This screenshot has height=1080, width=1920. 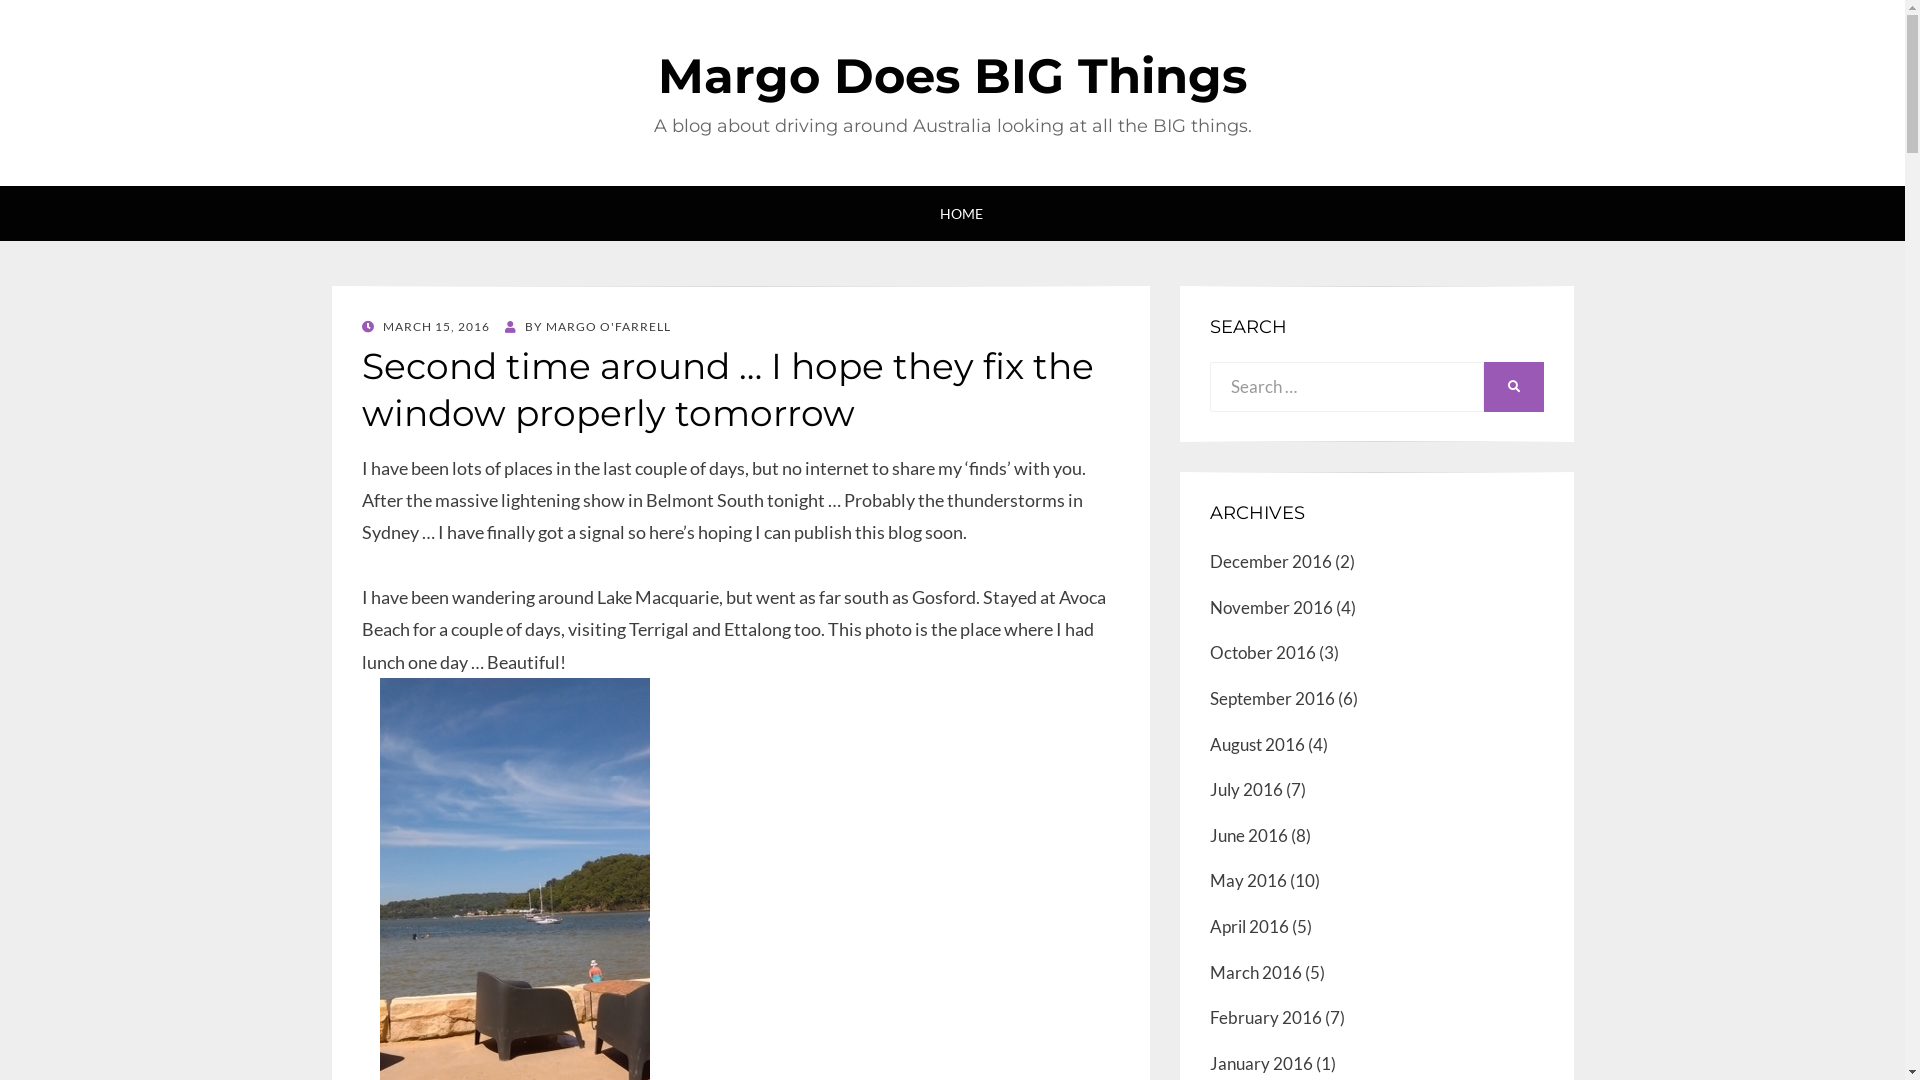 I want to click on MARGO O'FARRELL, so click(x=608, y=326).